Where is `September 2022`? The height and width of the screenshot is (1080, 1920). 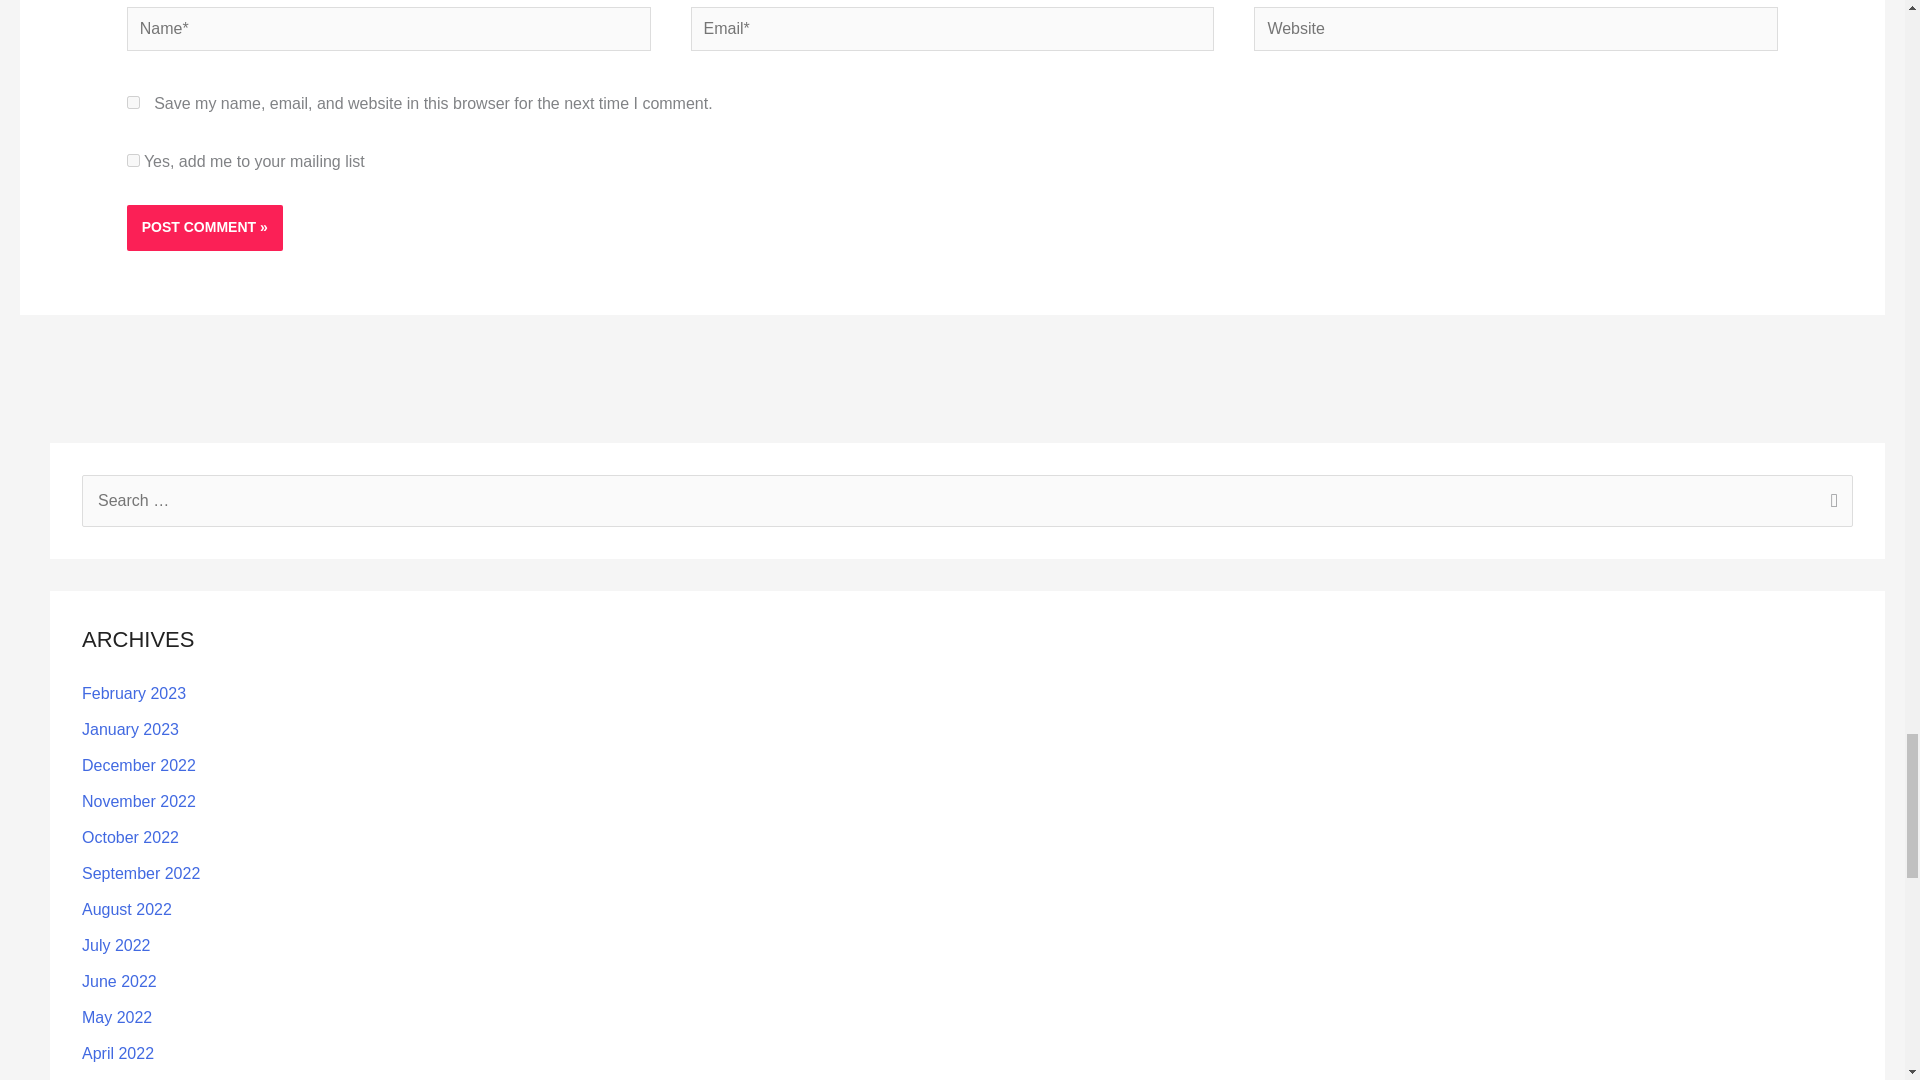
September 2022 is located at coordinates (140, 874).